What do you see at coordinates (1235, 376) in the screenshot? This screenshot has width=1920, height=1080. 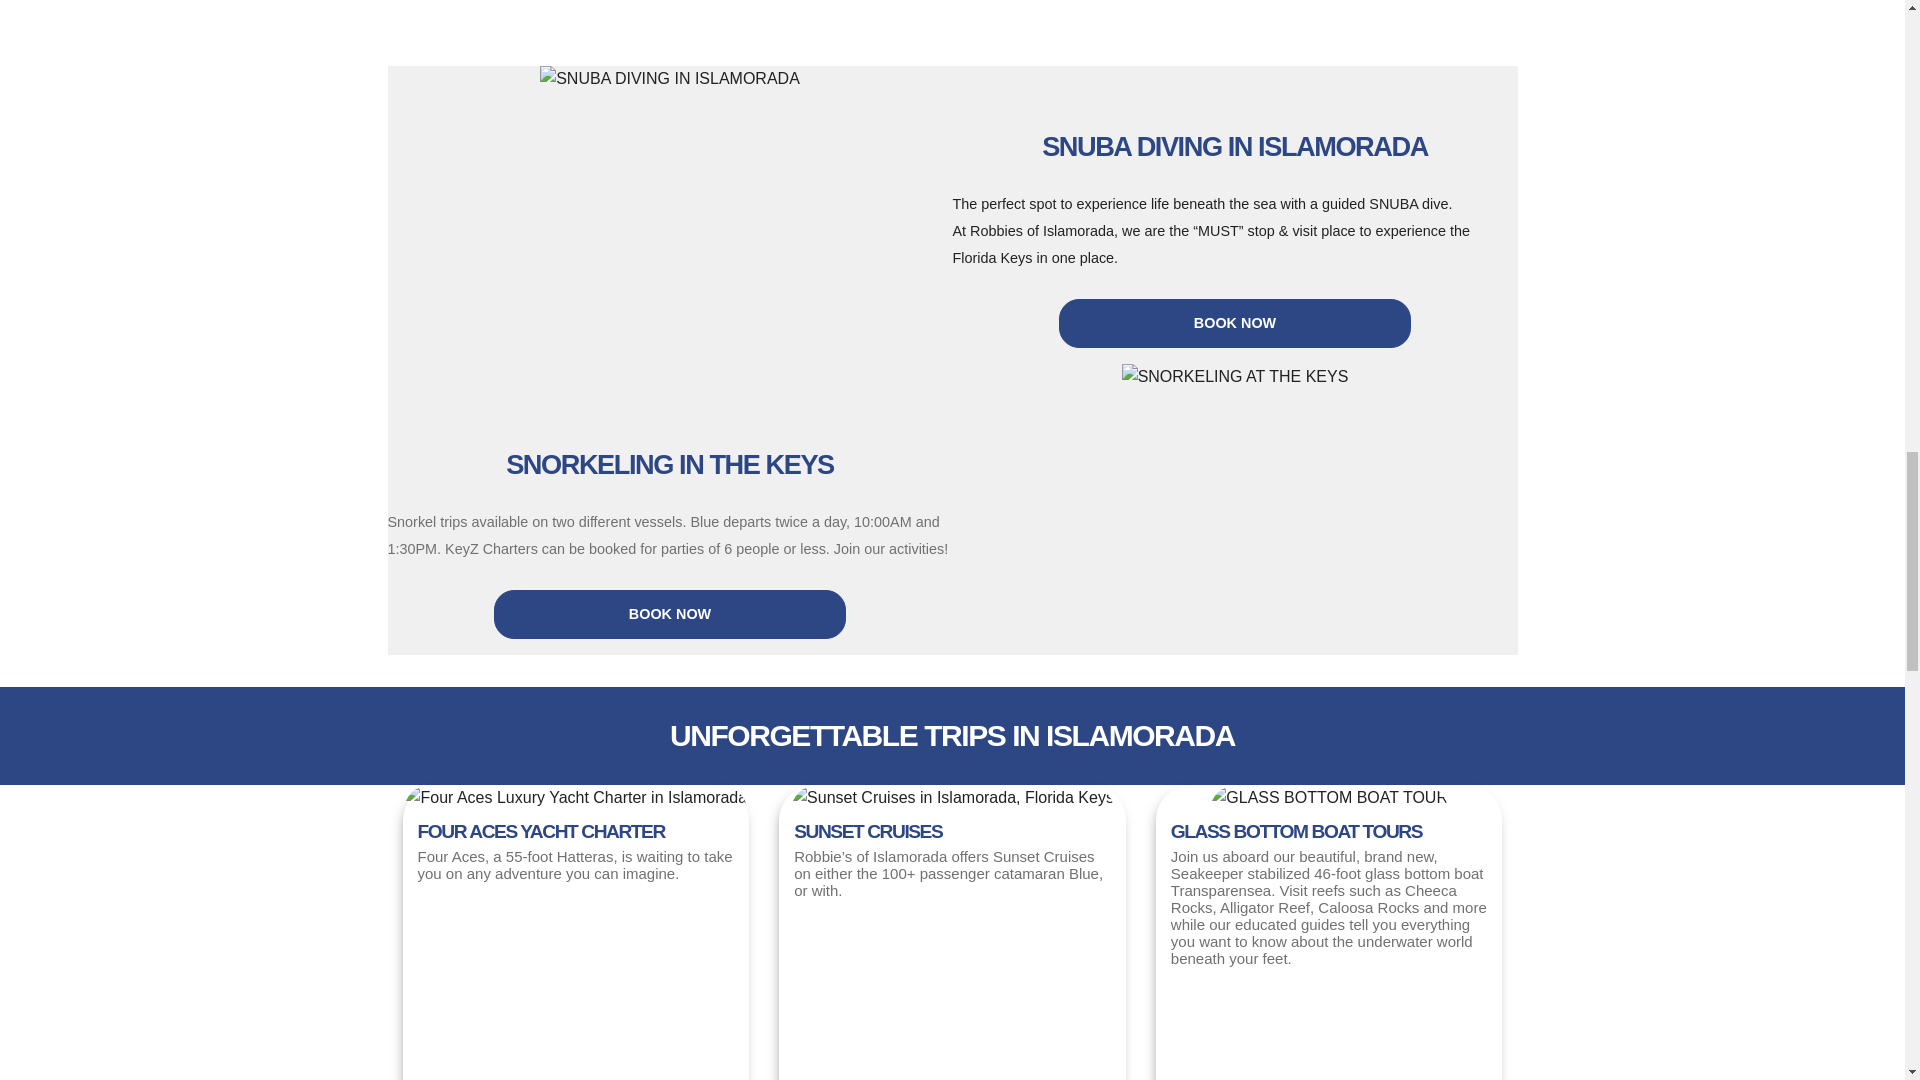 I see `SNORKELING AT THE KEYS` at bounding box center [1235, 376].